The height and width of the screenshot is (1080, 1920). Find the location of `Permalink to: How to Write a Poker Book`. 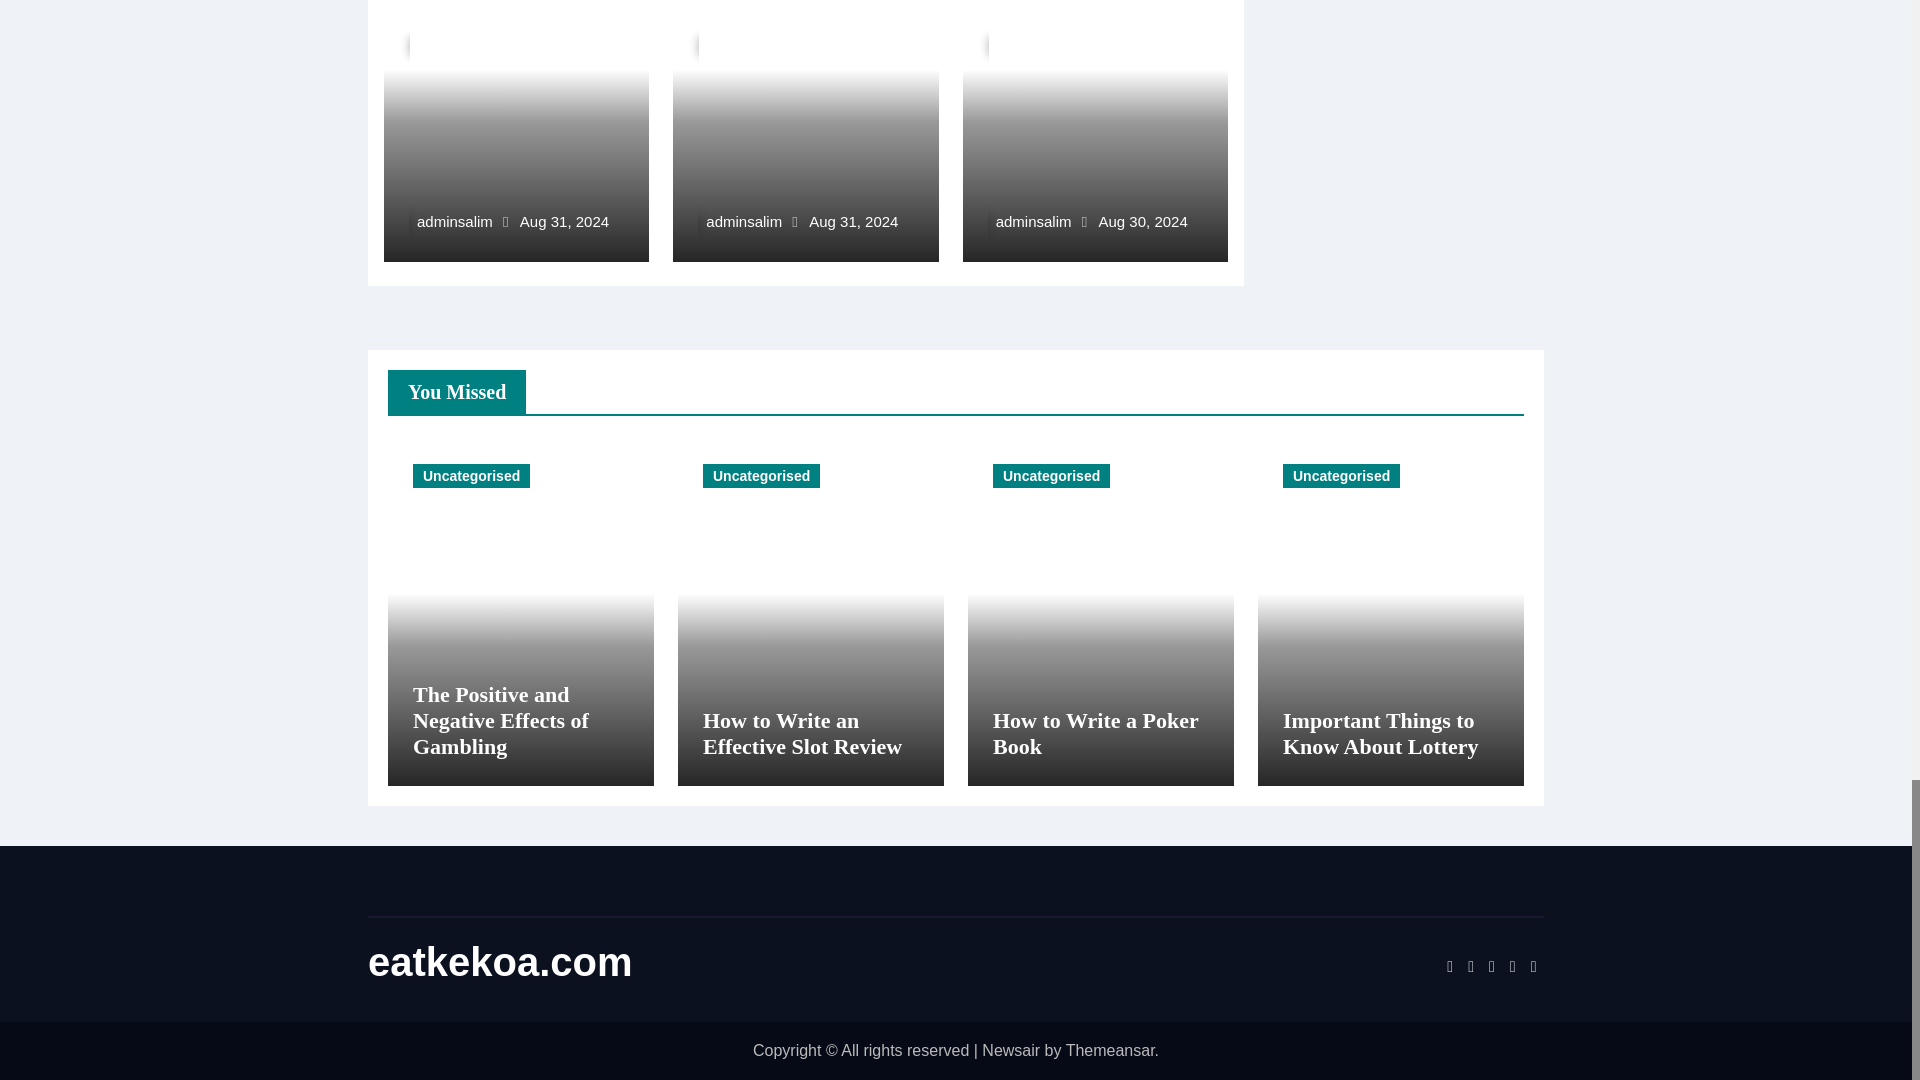

Permalink to: How to Write a Poker Book is located at coordinates (1095, 734).